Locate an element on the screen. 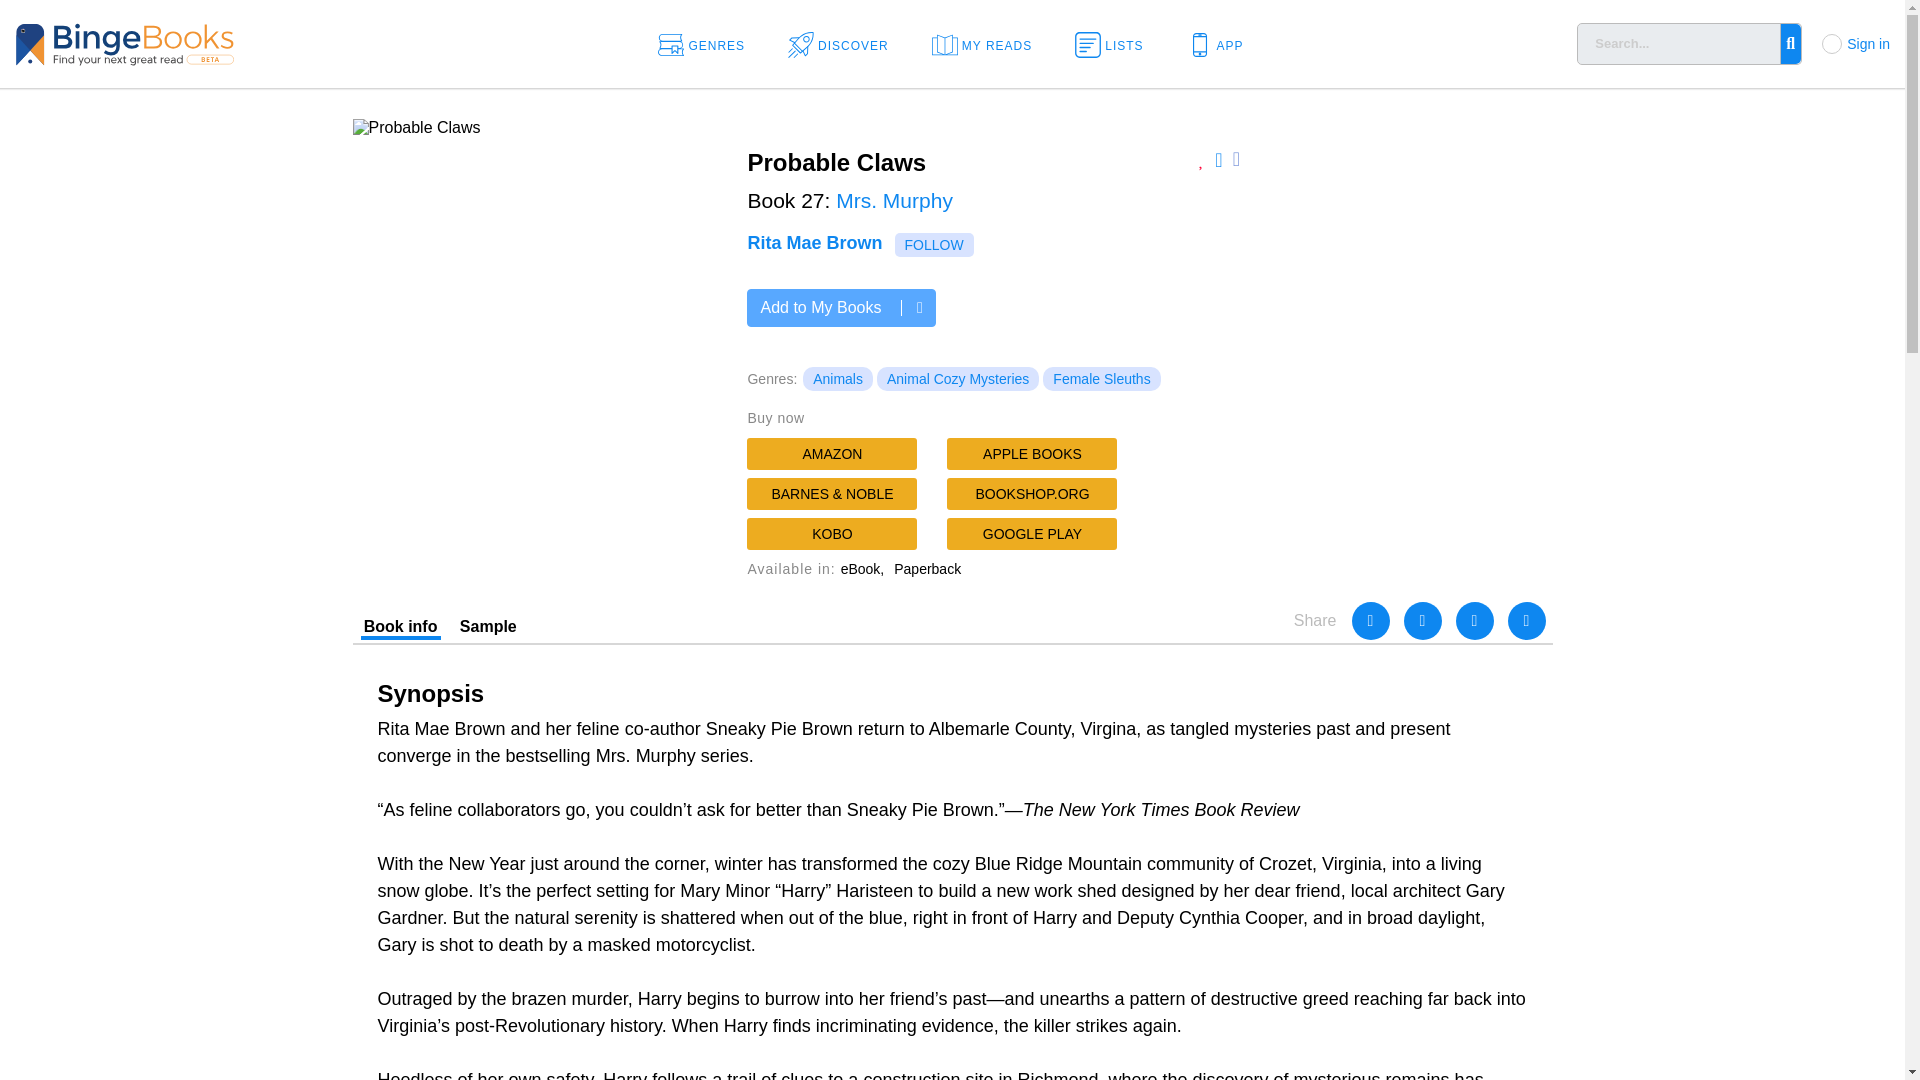 The image size is (1920, 1080). Sign in is located at coordinates (1868, 43).